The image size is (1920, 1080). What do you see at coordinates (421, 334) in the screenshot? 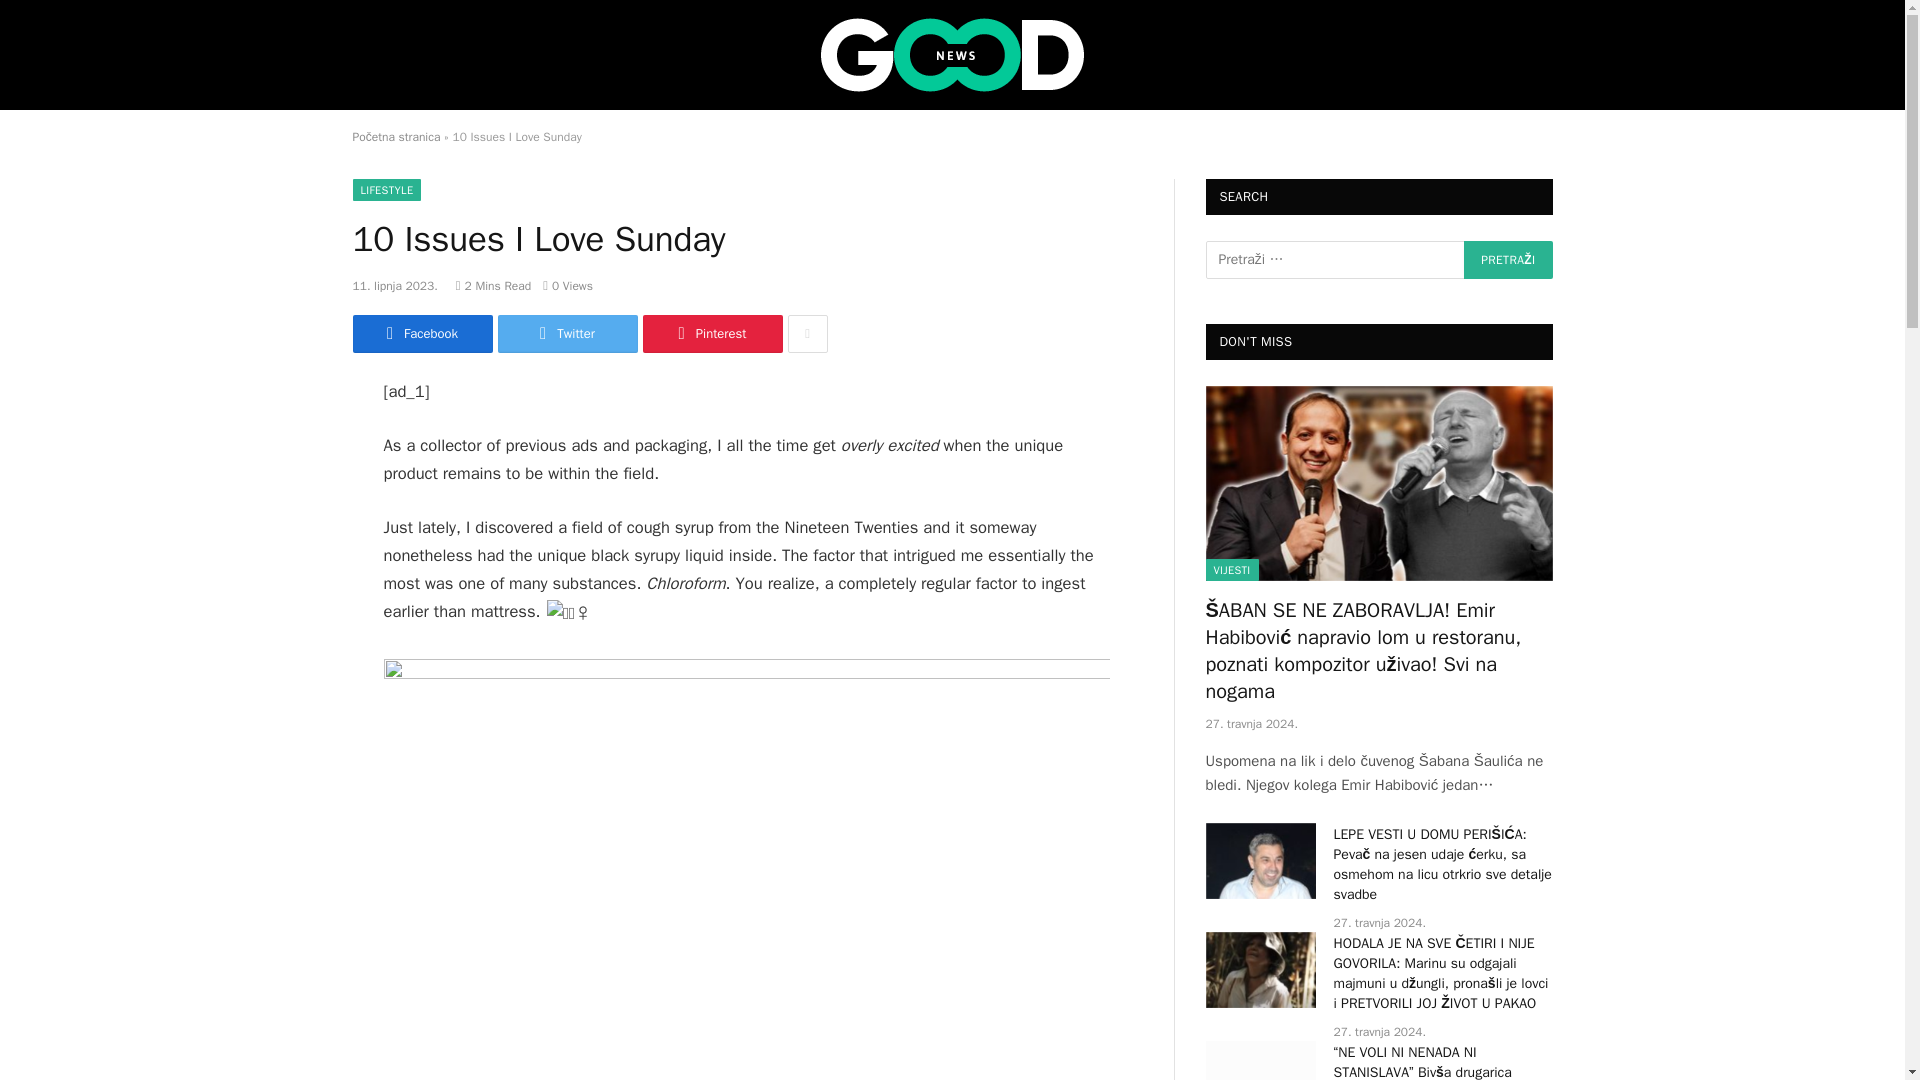
I see `Share on Facebook` at bounding box center [421, 334].